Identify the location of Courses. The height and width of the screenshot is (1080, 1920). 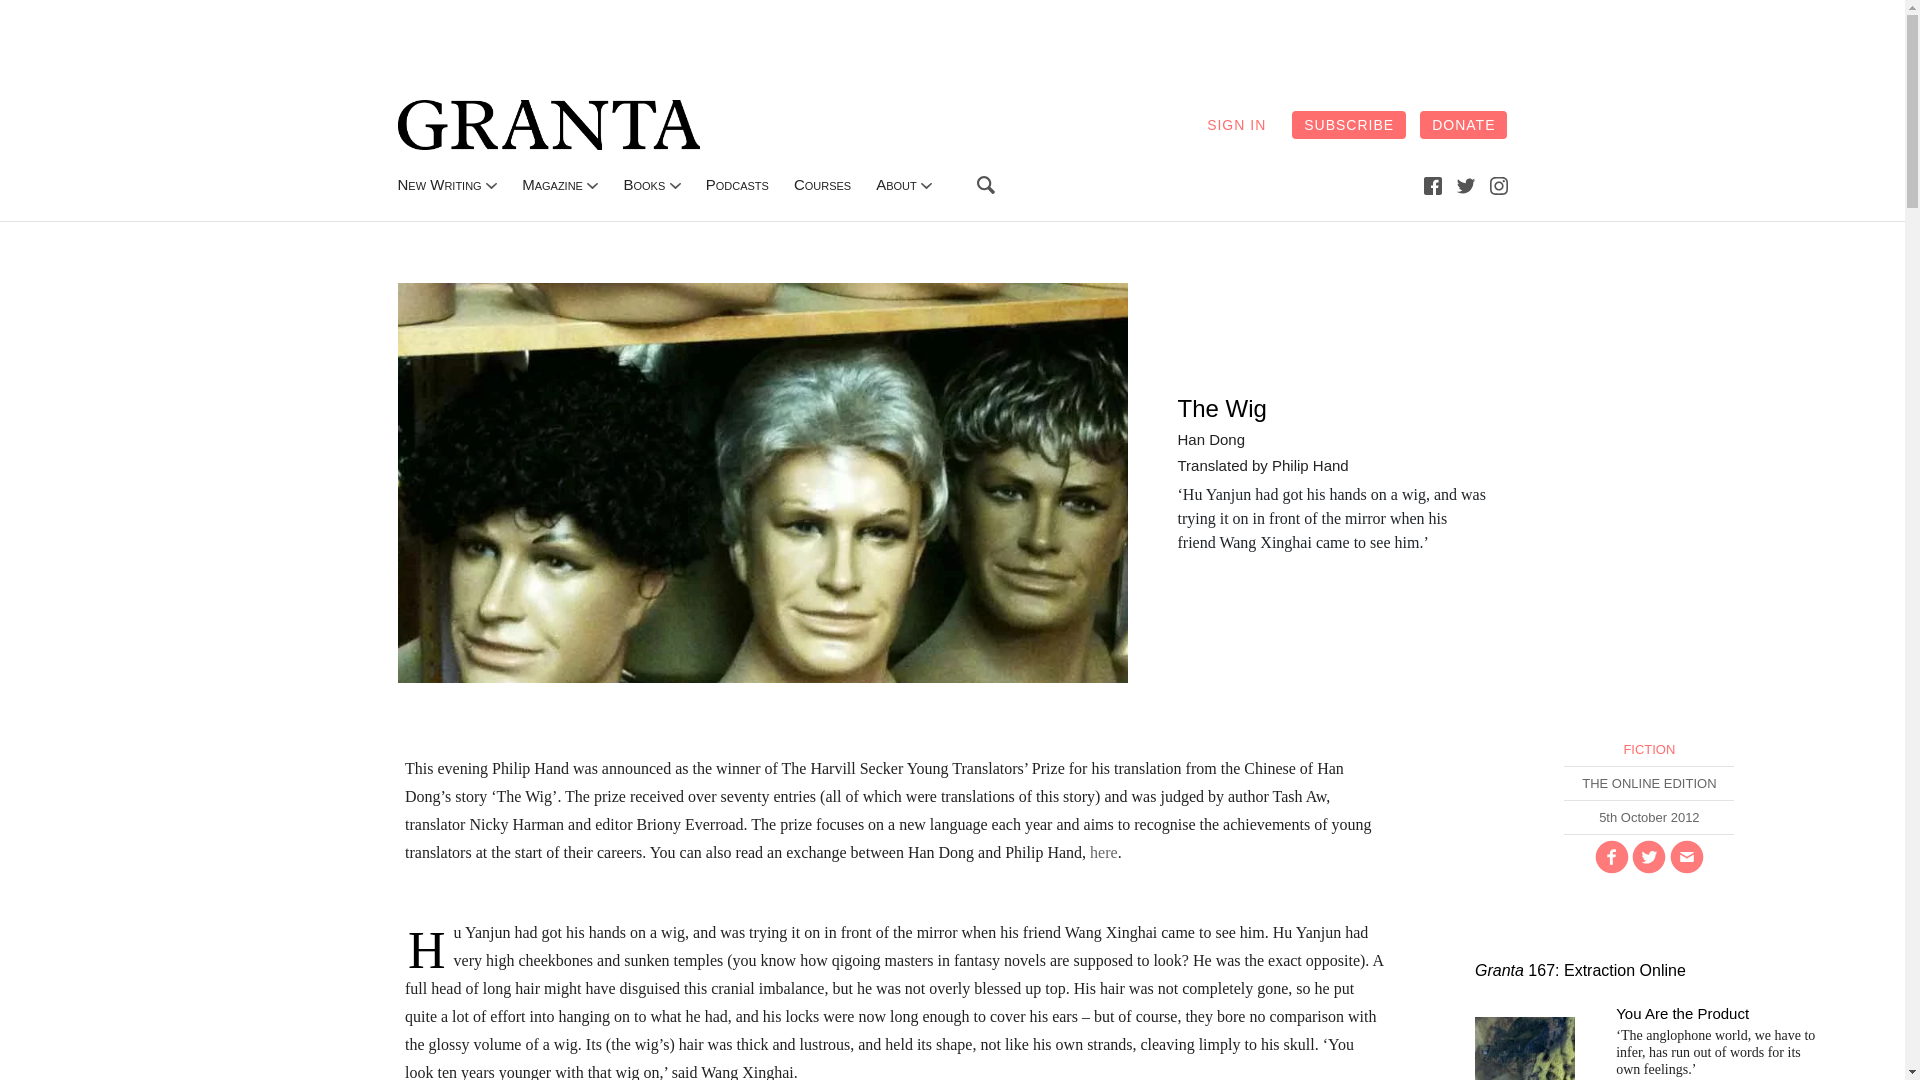
(822, 184).